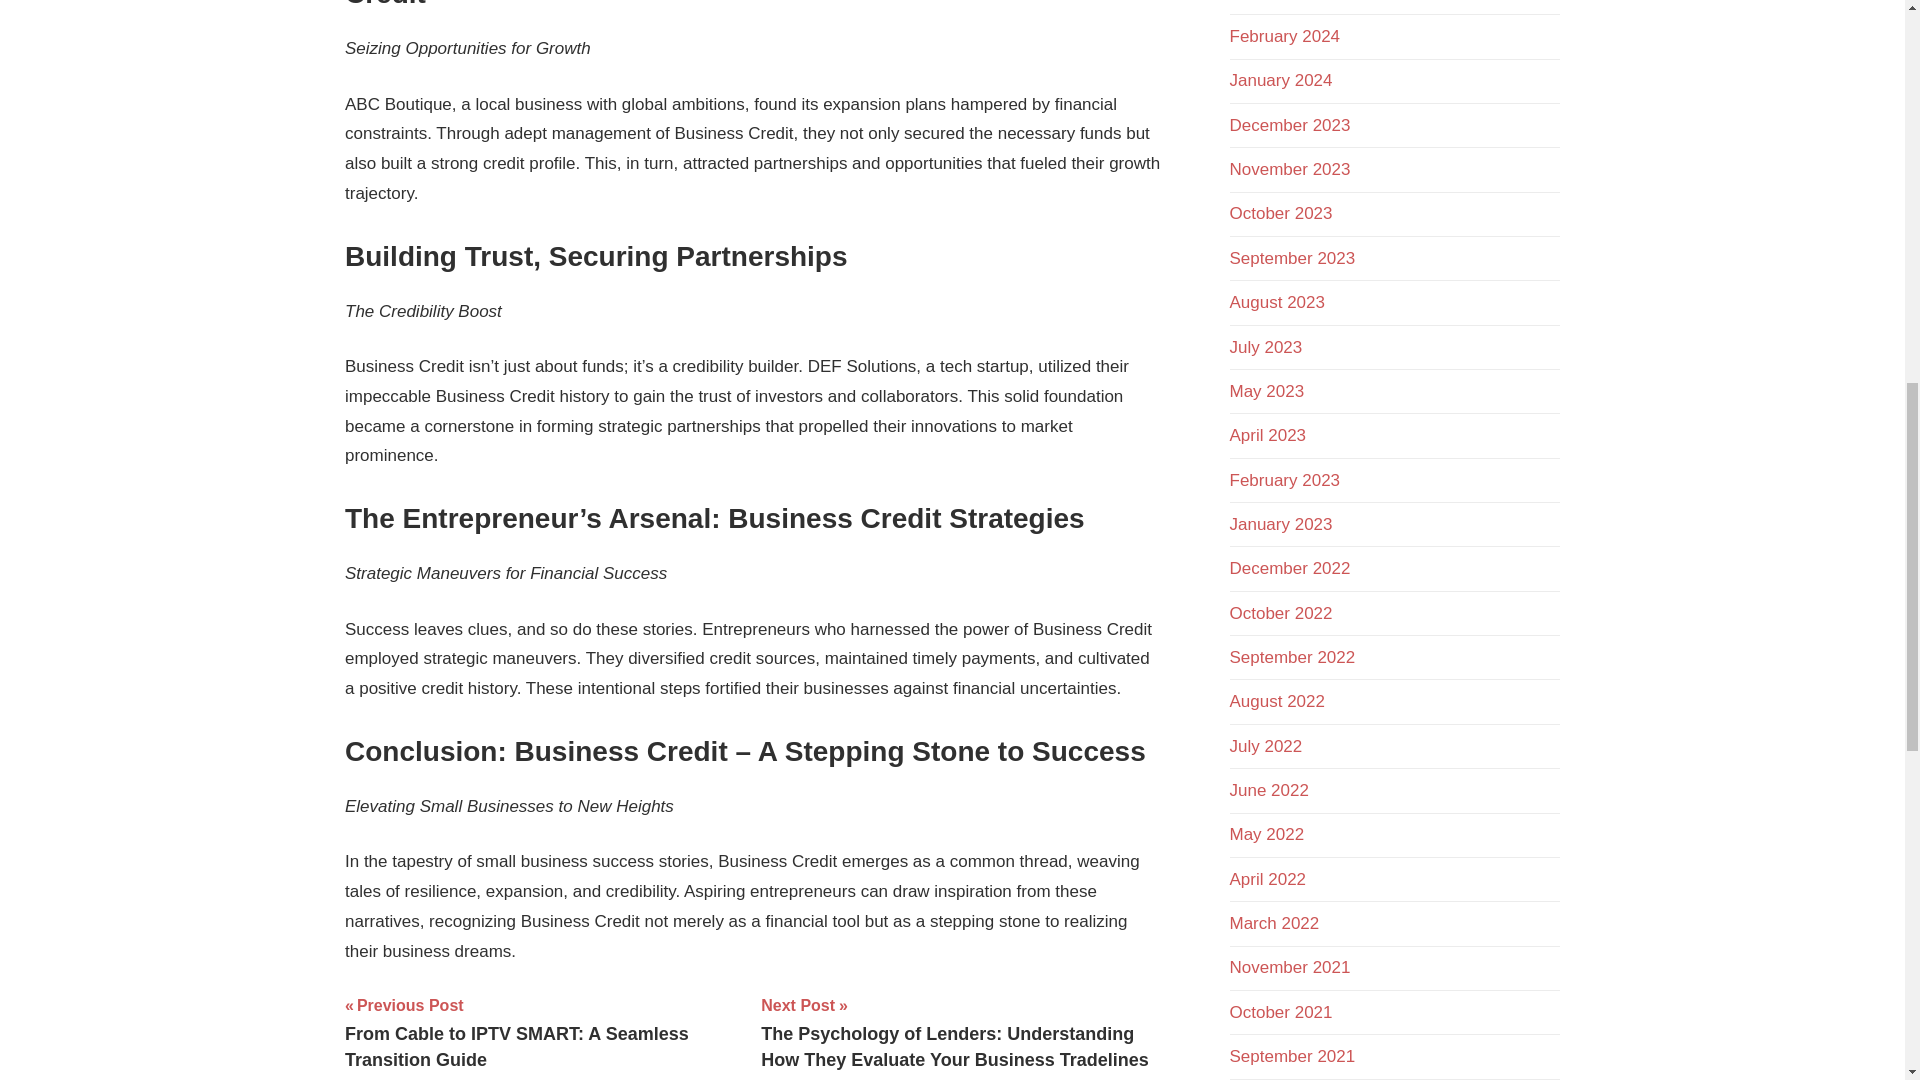 The width and height of the screenshot is (1920, 1080). I want to click on May 2022, so click(1268, 834).